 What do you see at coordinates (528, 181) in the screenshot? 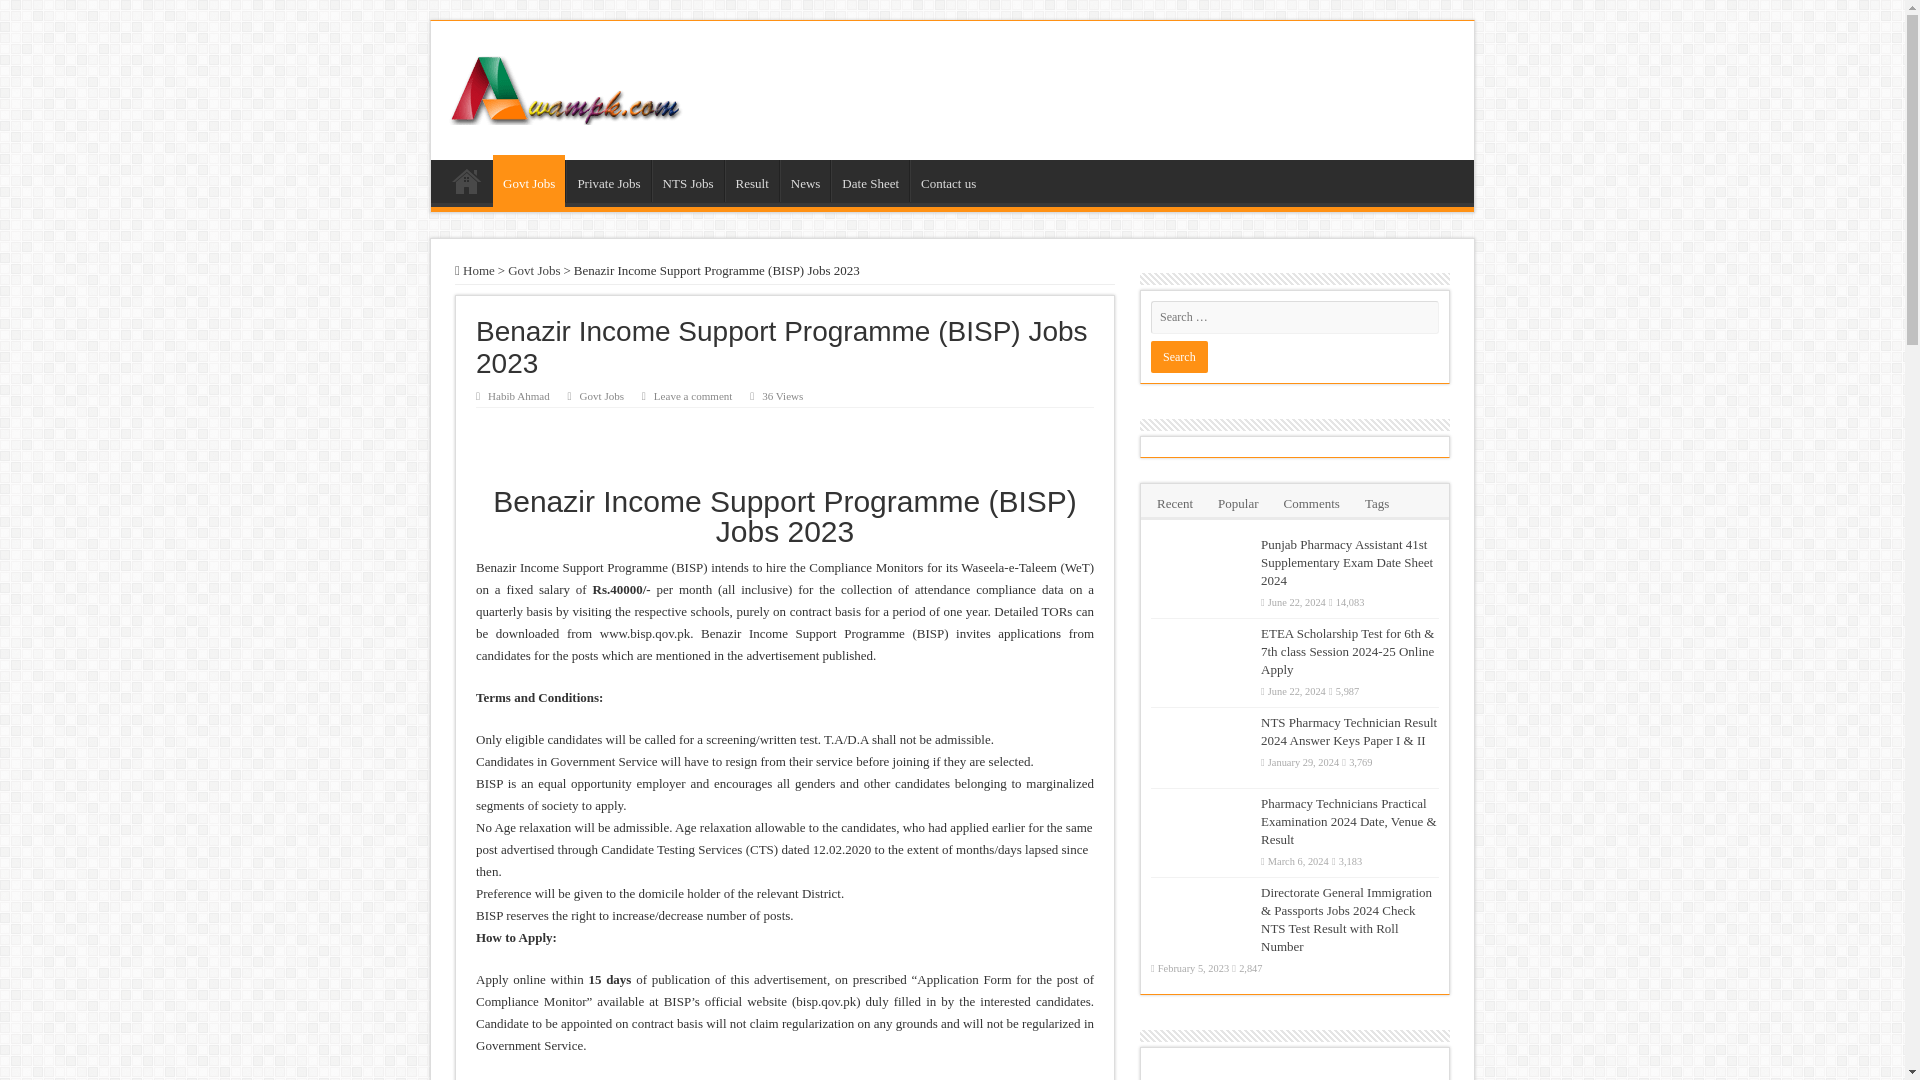
I see `Govt Jobs` at bounding box center [528, 181].